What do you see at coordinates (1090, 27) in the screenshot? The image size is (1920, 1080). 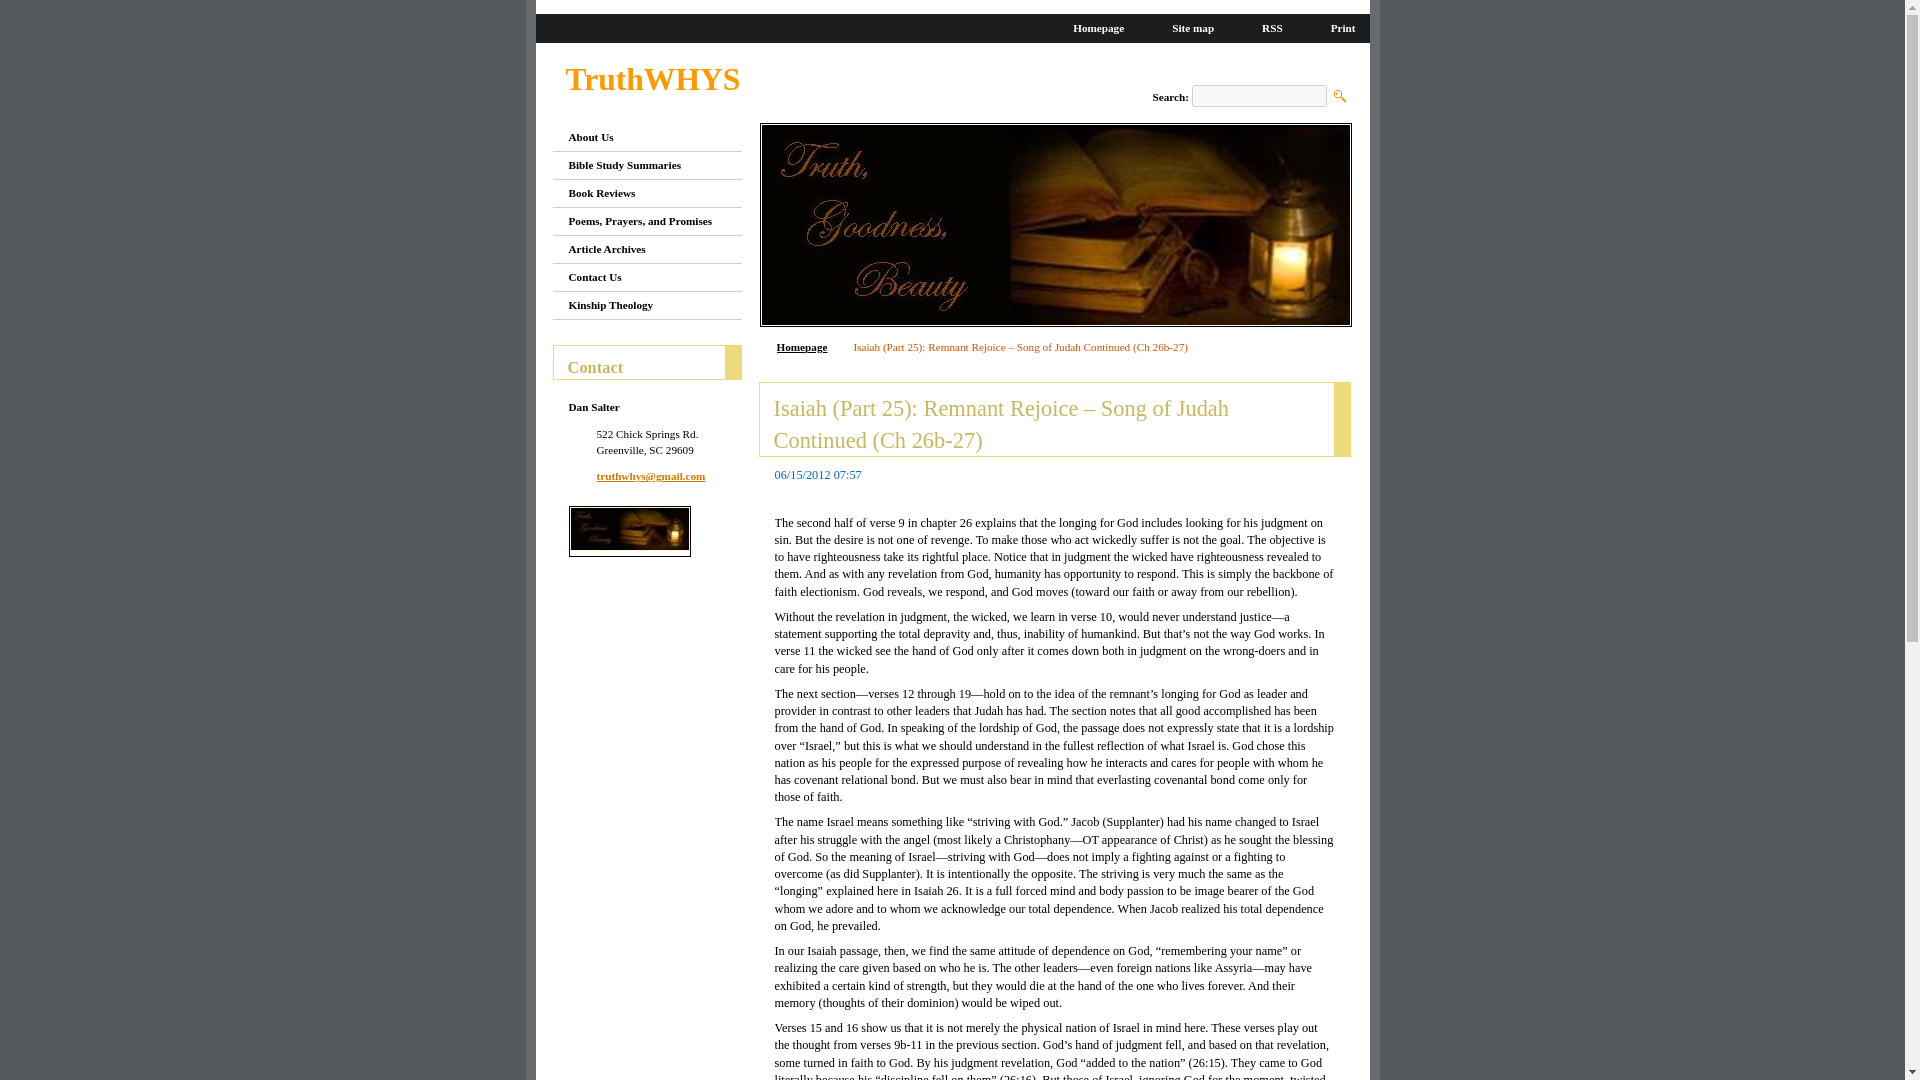 I see `Homepage` at bounding box center [1090, 27].